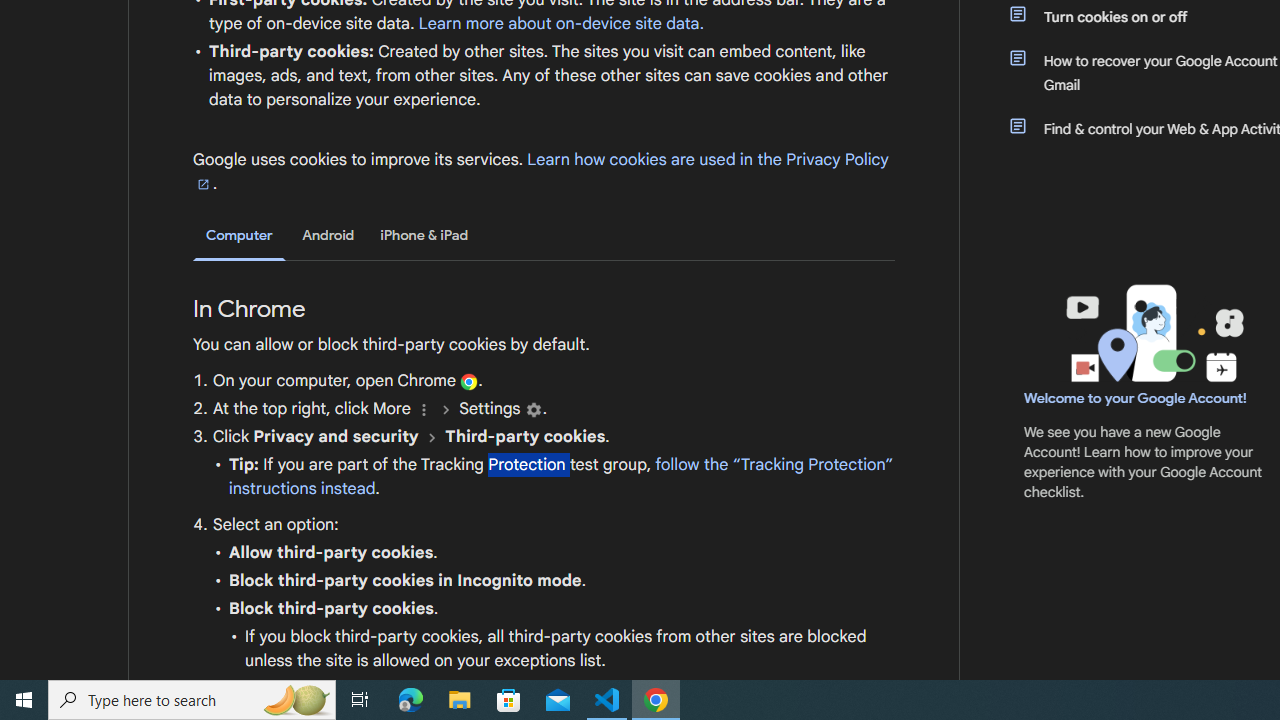 This screenshot has height=720, width=1280. Describe the element at coordinates (424, 235) in the screenshot. I see `iPhone & iPad` at that location.